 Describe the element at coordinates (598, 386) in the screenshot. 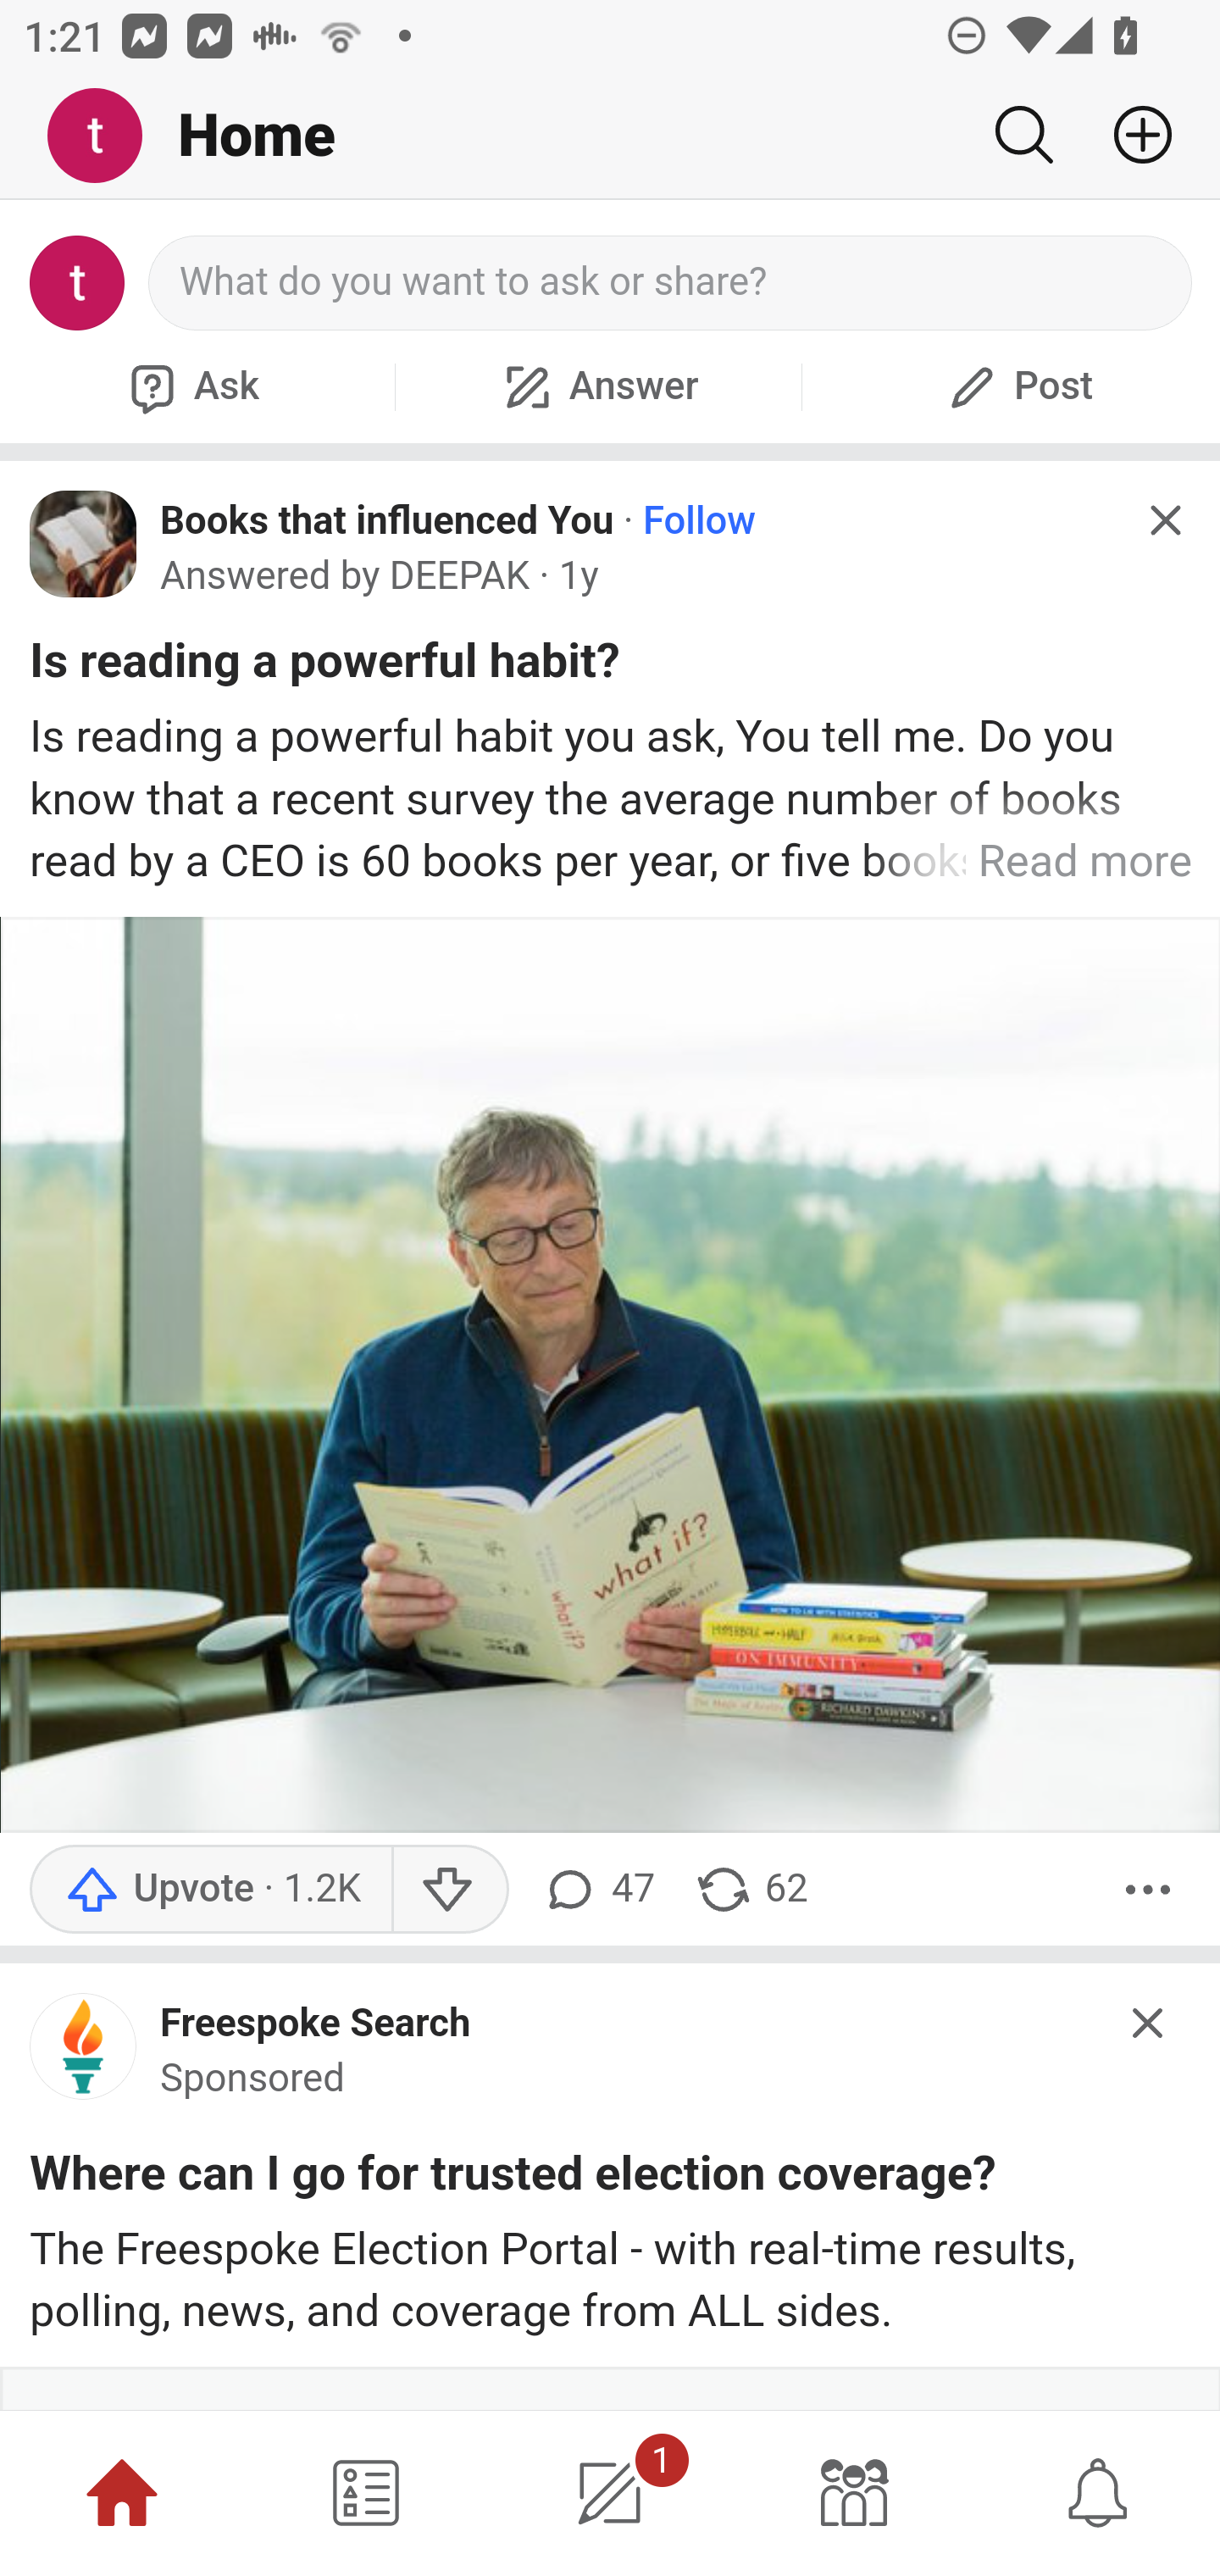

I see `Answer` at that location.